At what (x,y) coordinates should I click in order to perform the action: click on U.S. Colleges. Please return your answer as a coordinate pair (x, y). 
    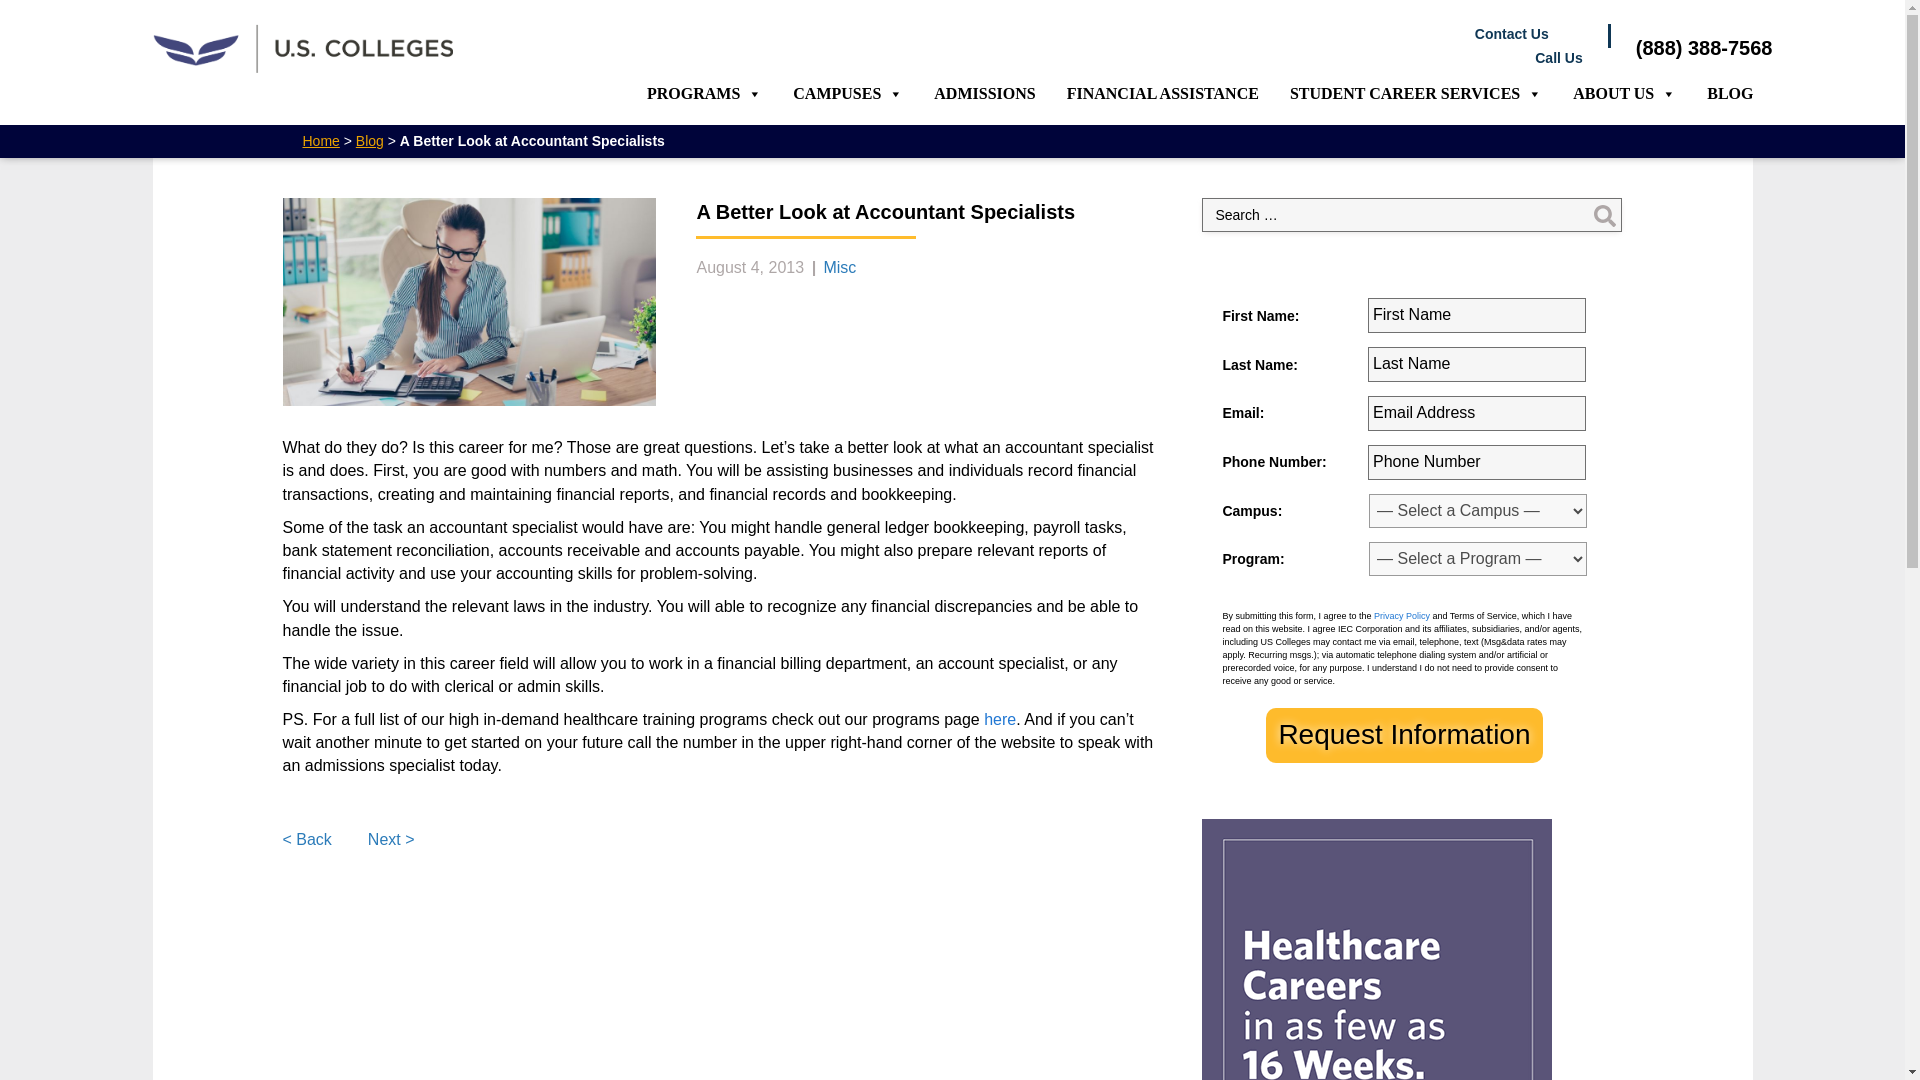
    Looking at the image, I should click on (301, 48).